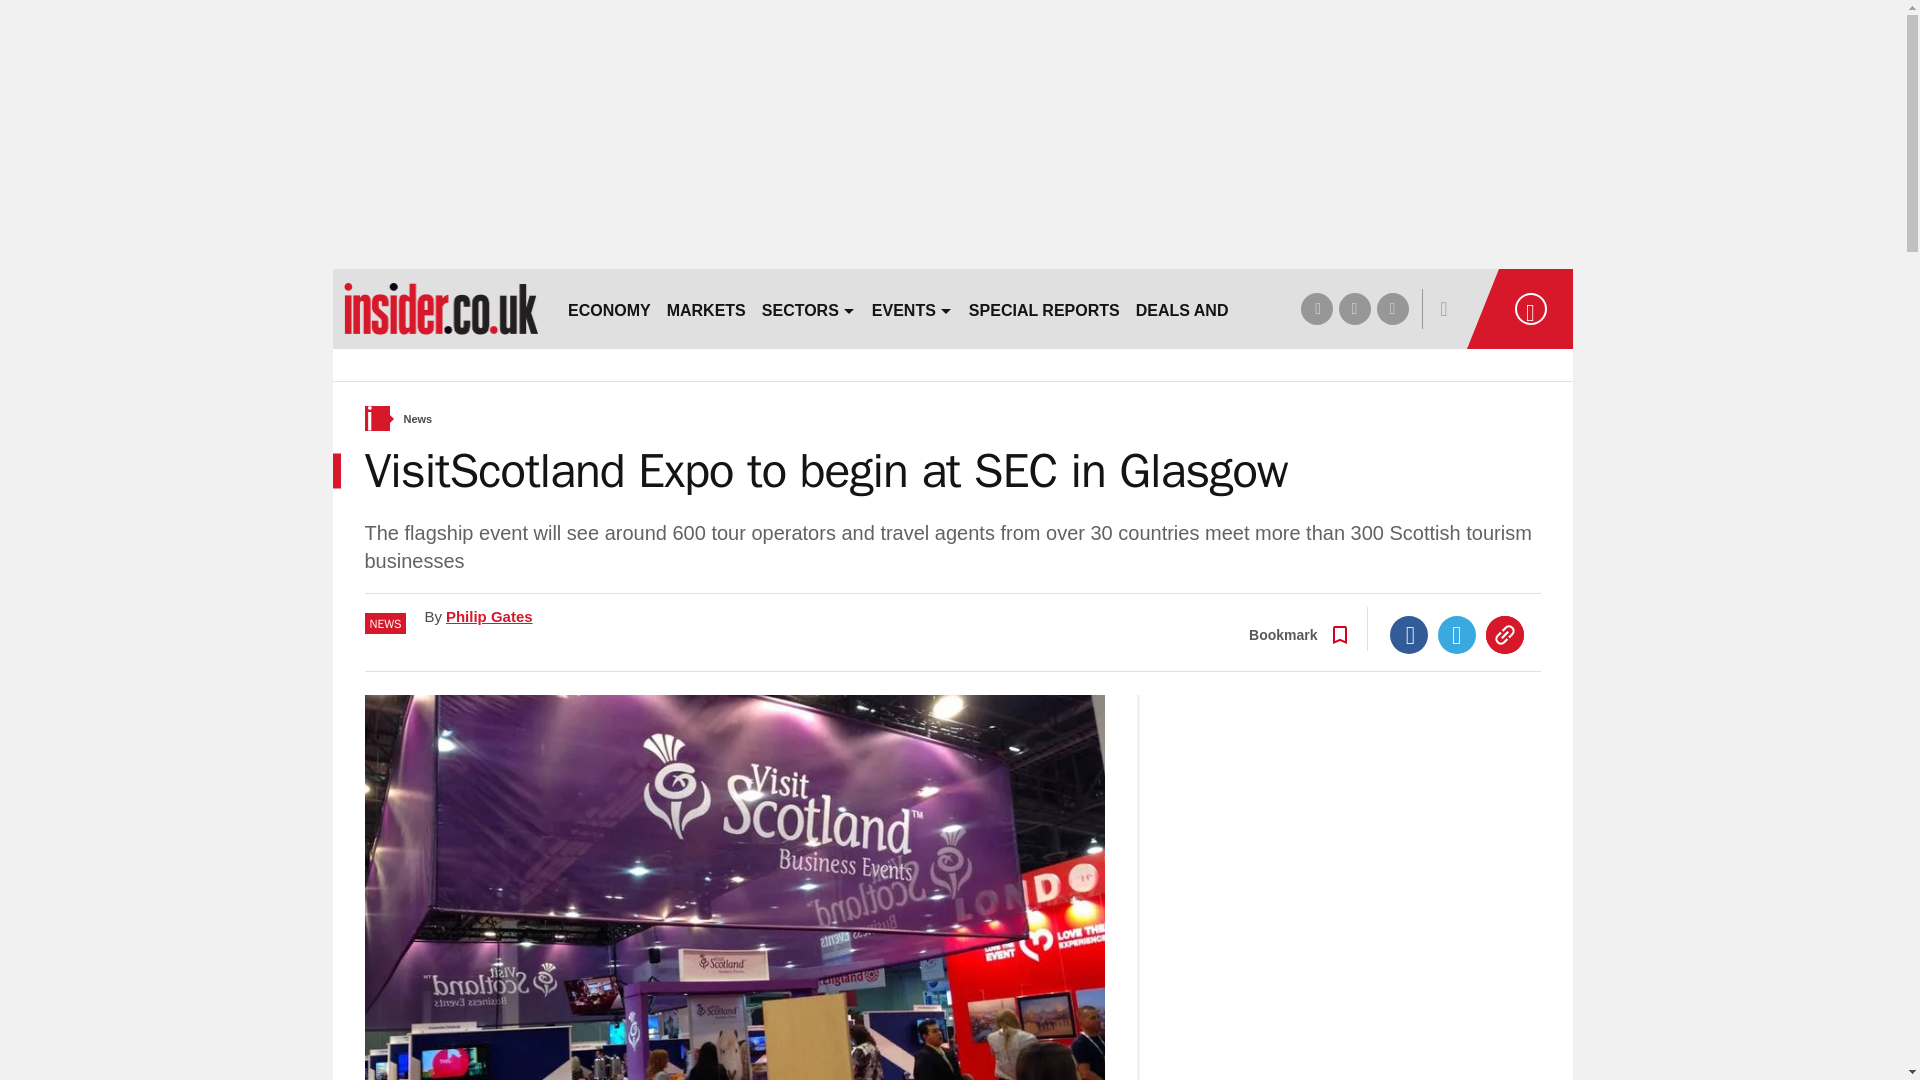  Describe the element at coordinates (706, 308) in the screenshot. I see `MARKETS` at that location.